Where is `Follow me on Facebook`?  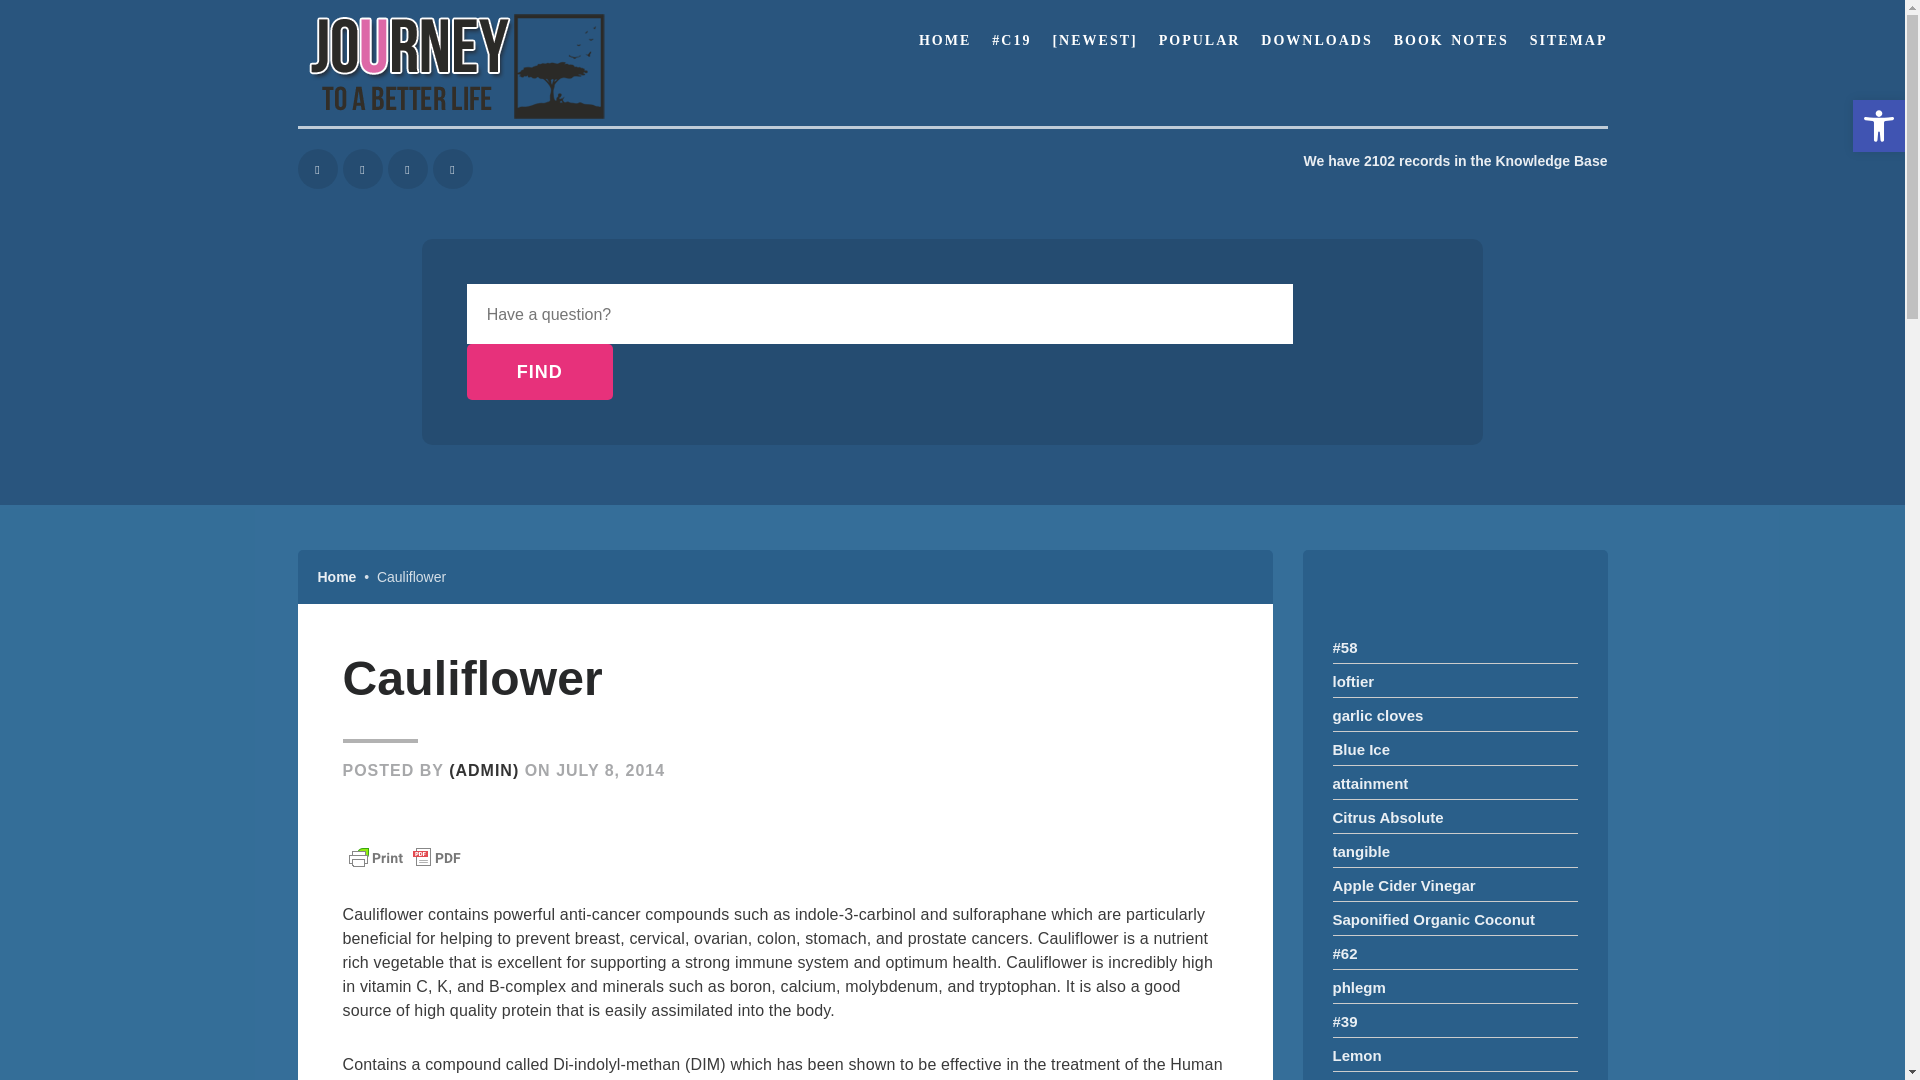
Follow me on Facebook is located at coordinates (539, 372).